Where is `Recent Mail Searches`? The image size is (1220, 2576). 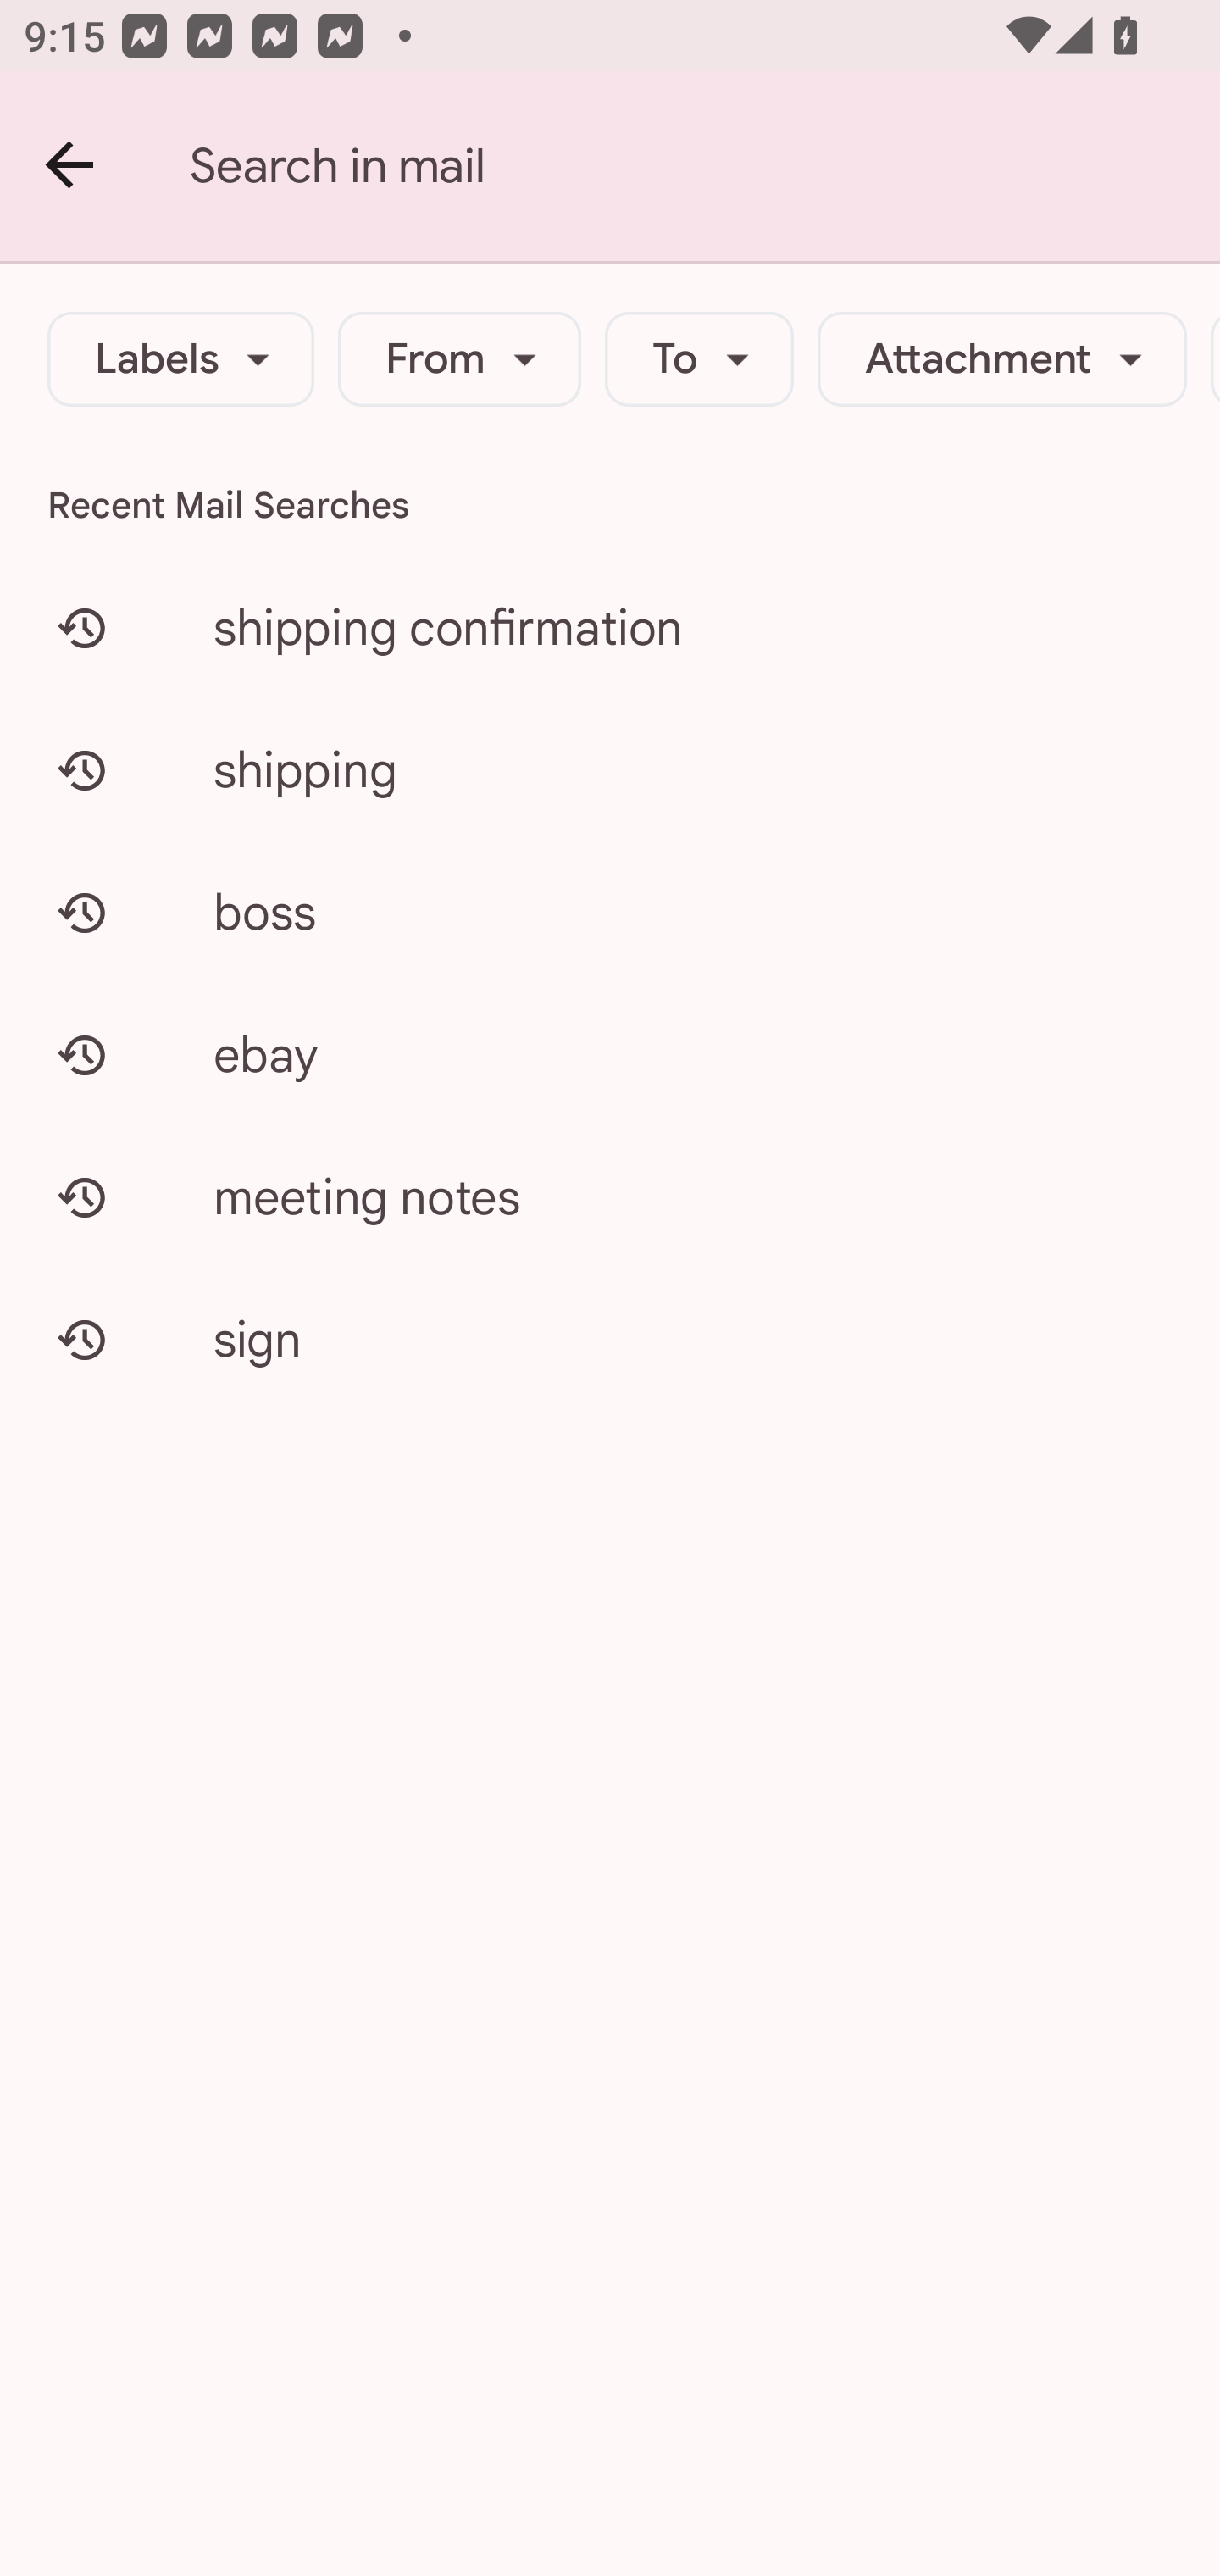 Recent Mail Searches is located at coordinates (610, 505).